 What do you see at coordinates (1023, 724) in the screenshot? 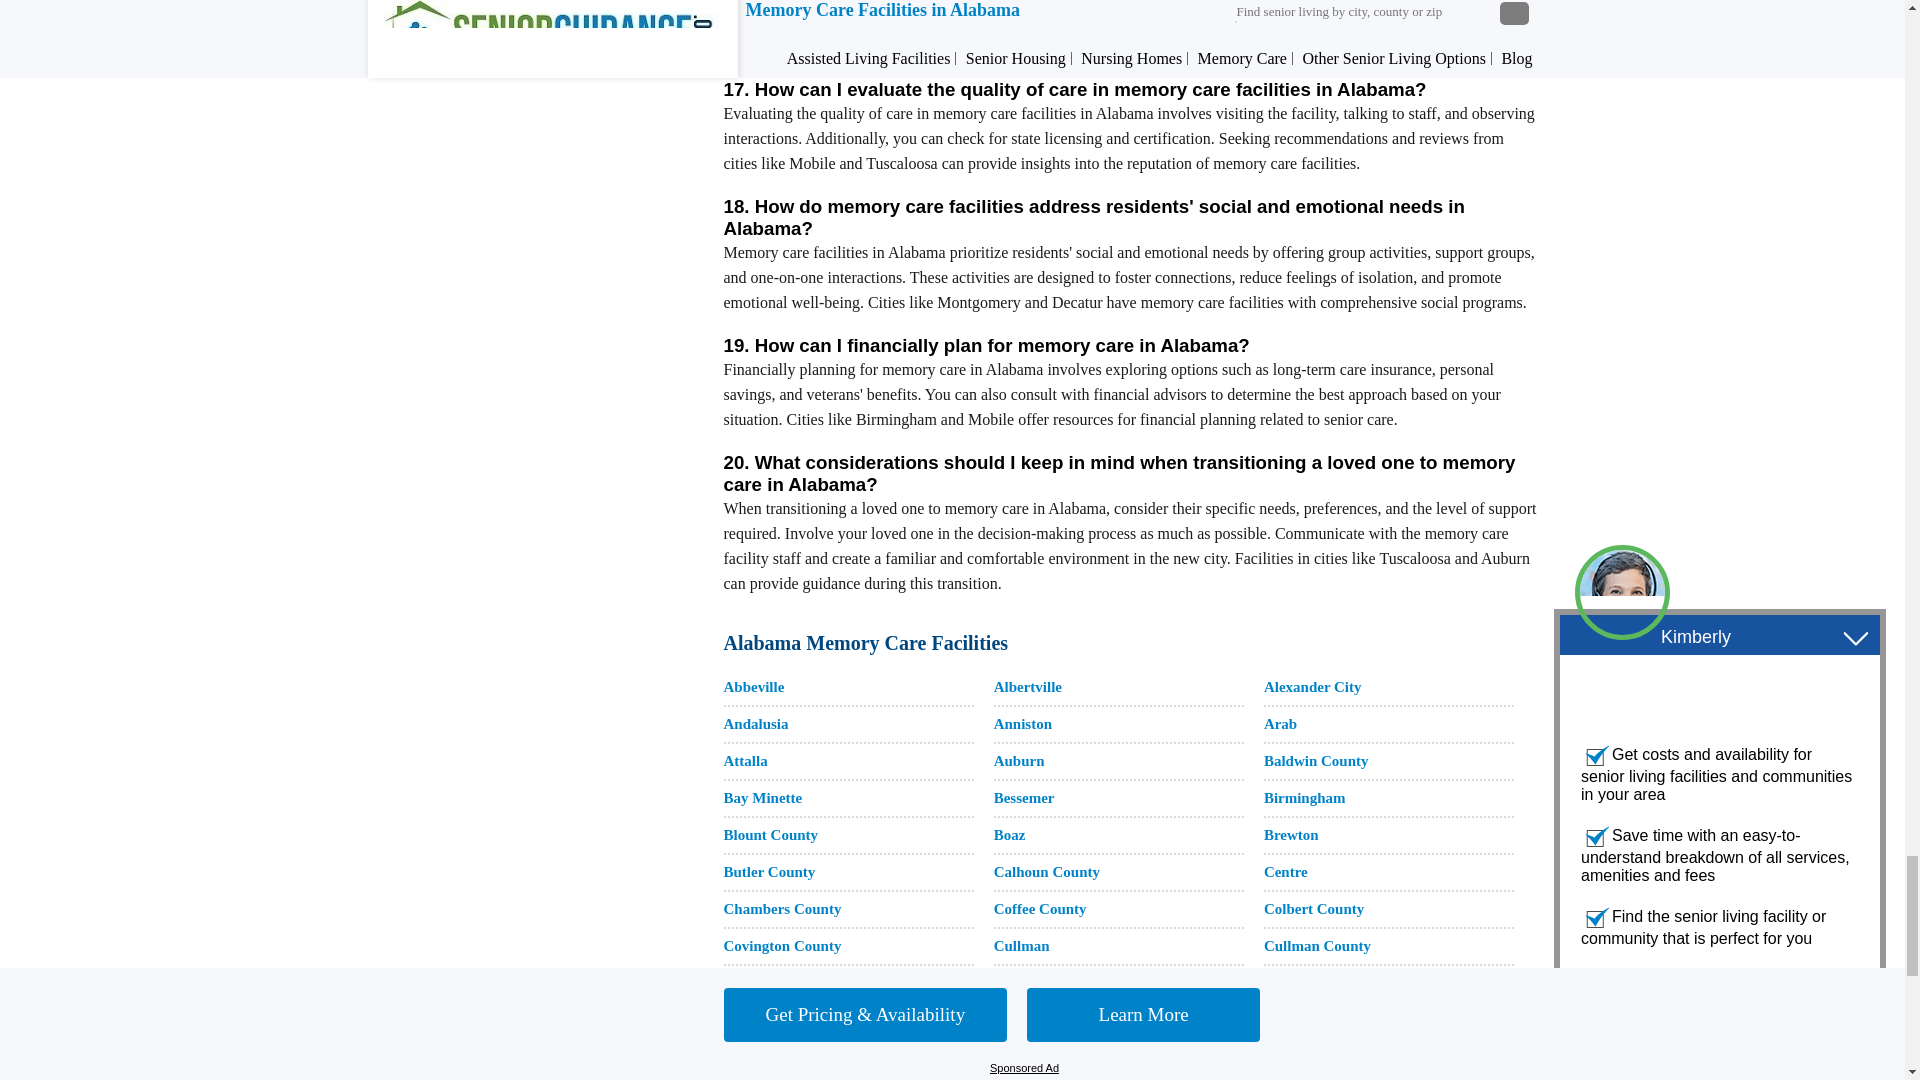
I see `Memory Care Facilities in Anniston, AL` at bounding box center [1023, 724].